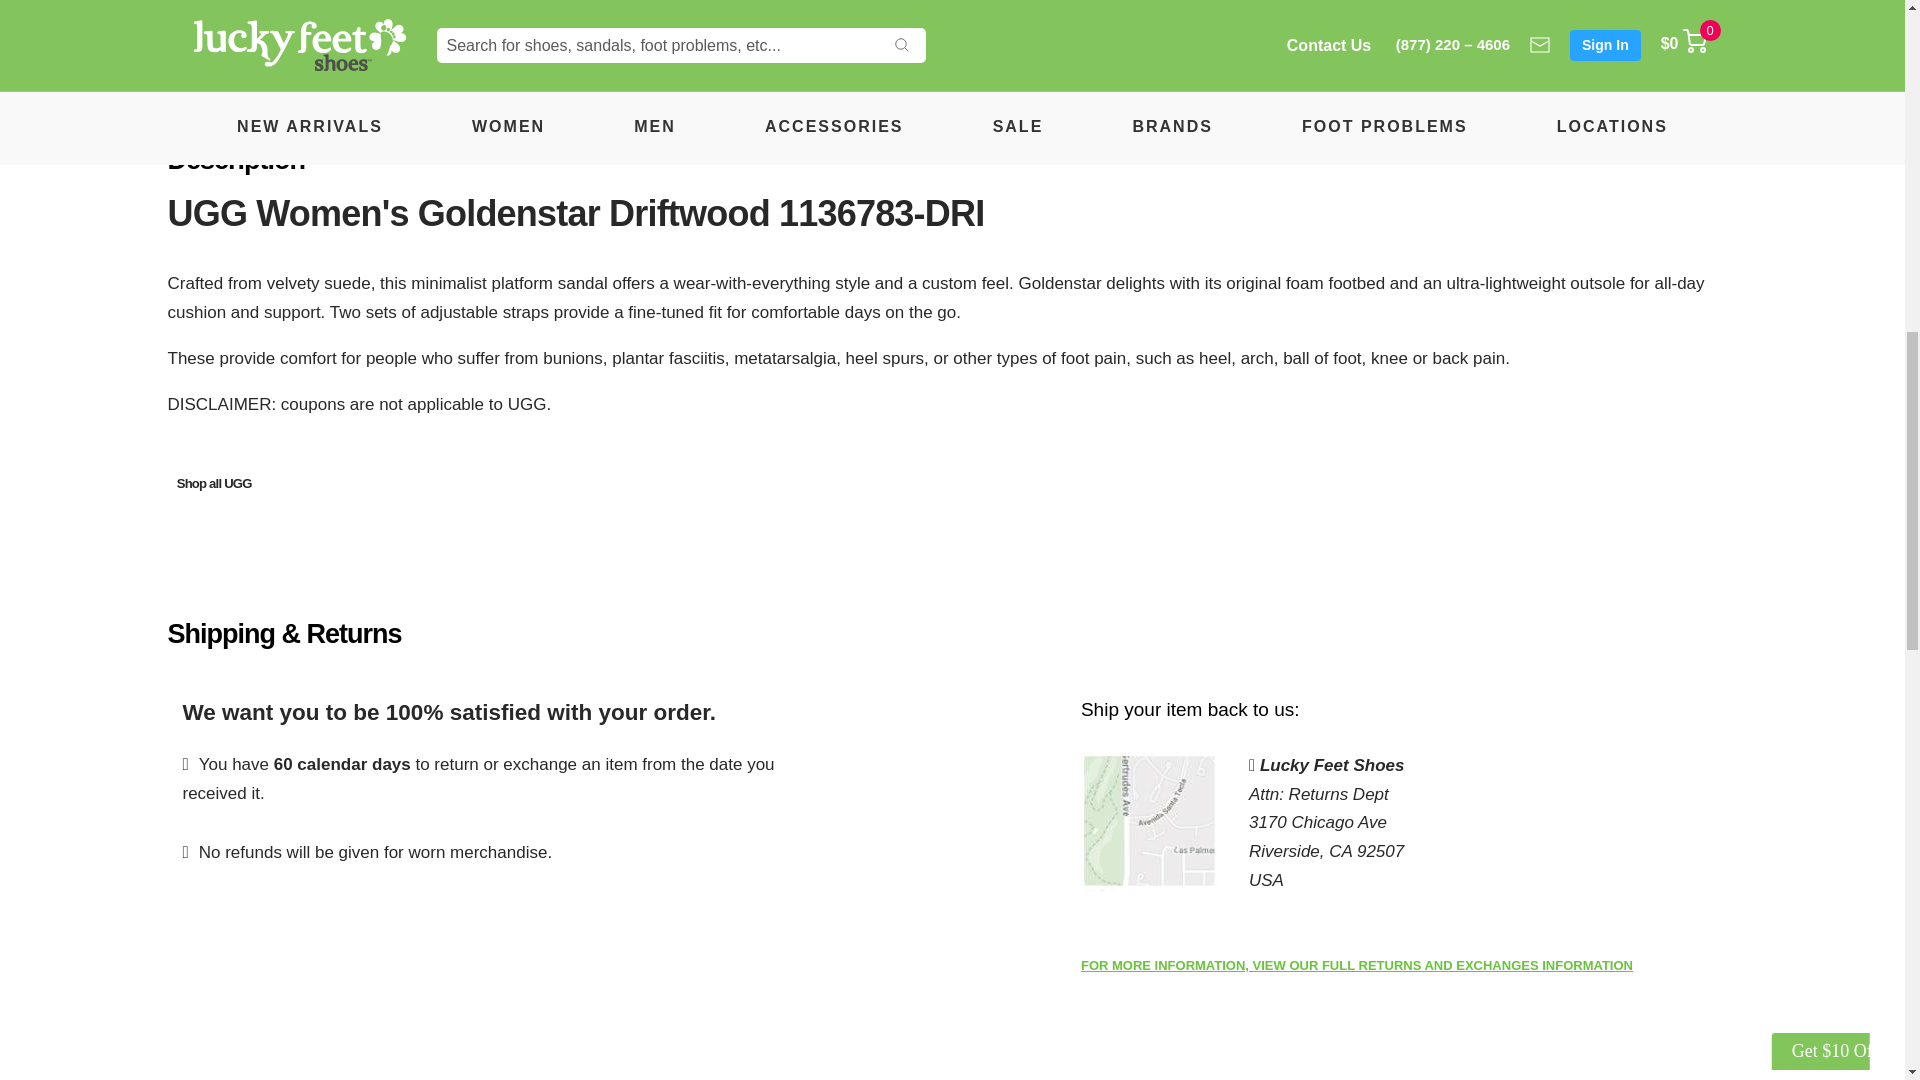 This screenshot has width=1920, height=1080. What do you see at coordinates (370, 38) in the screenshot?
I see `Description` at bounding box center [370, 38].